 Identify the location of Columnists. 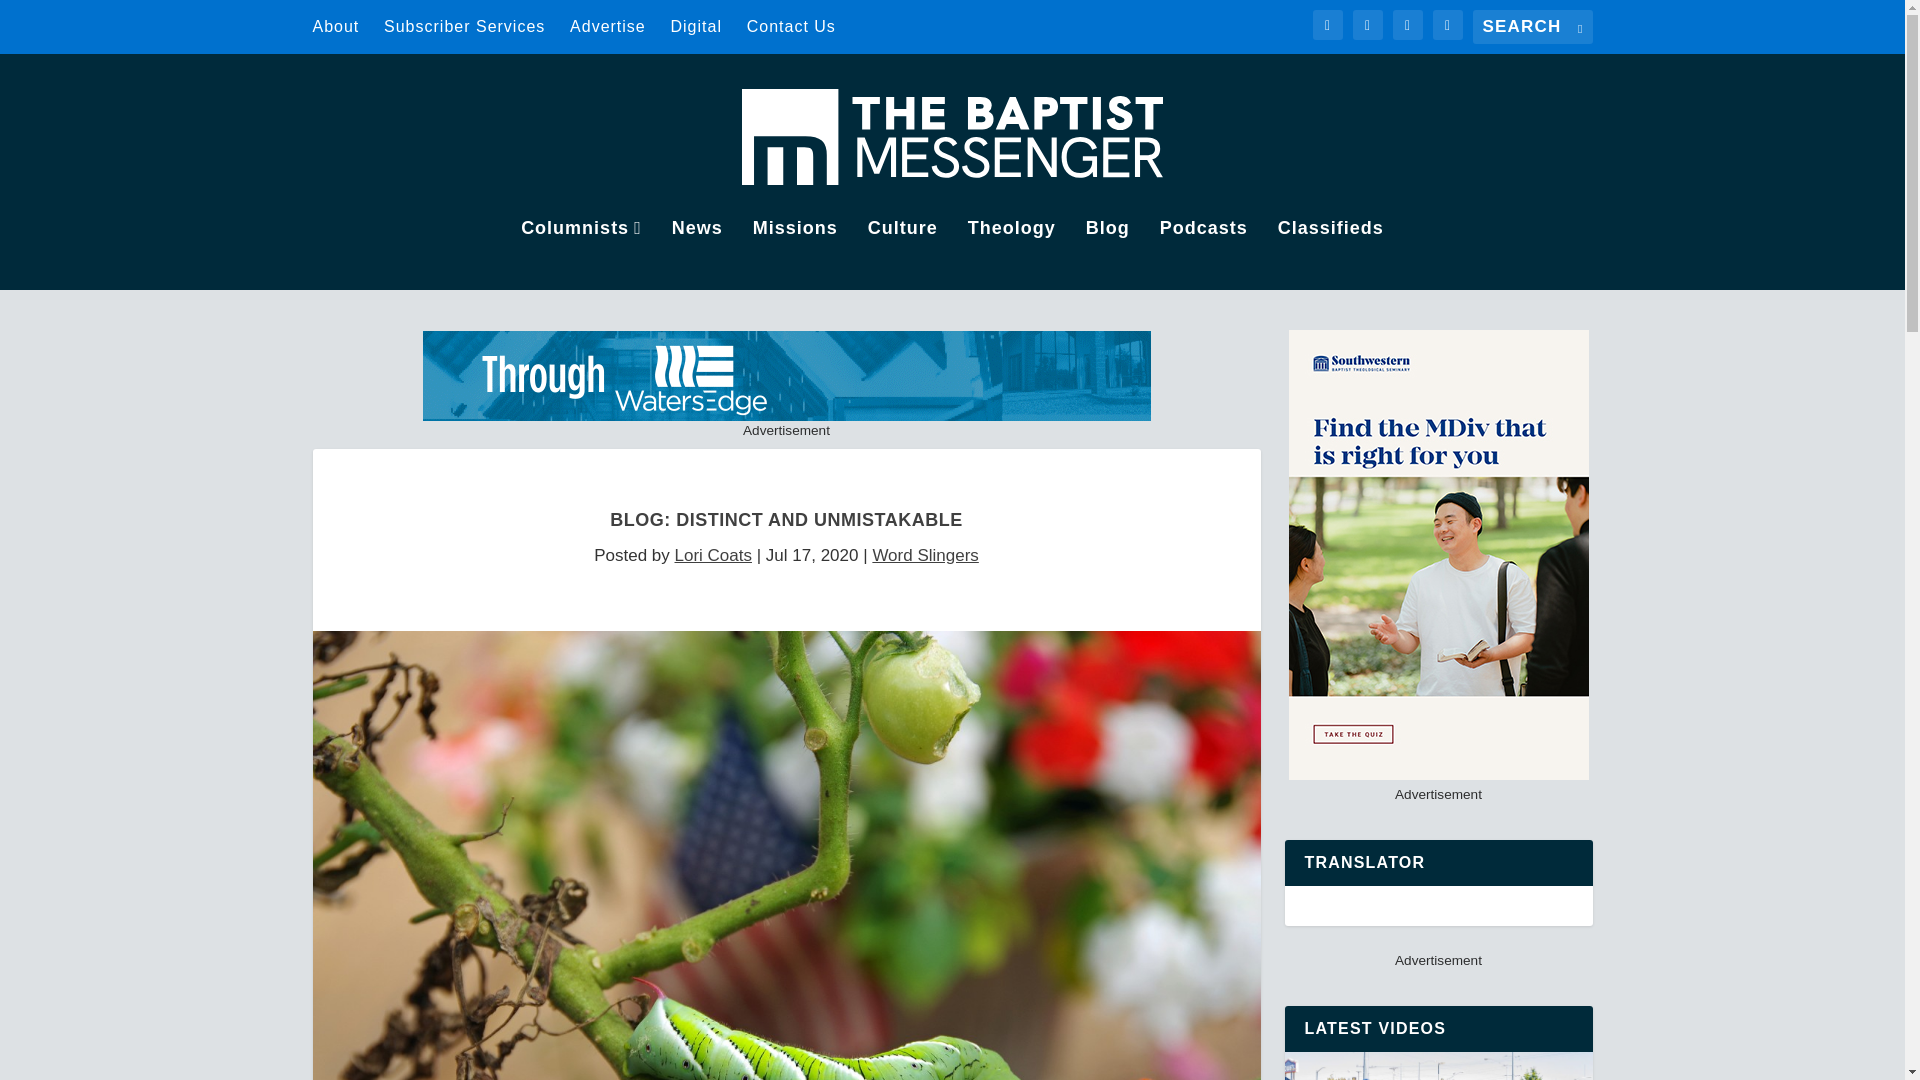
(580, 255).